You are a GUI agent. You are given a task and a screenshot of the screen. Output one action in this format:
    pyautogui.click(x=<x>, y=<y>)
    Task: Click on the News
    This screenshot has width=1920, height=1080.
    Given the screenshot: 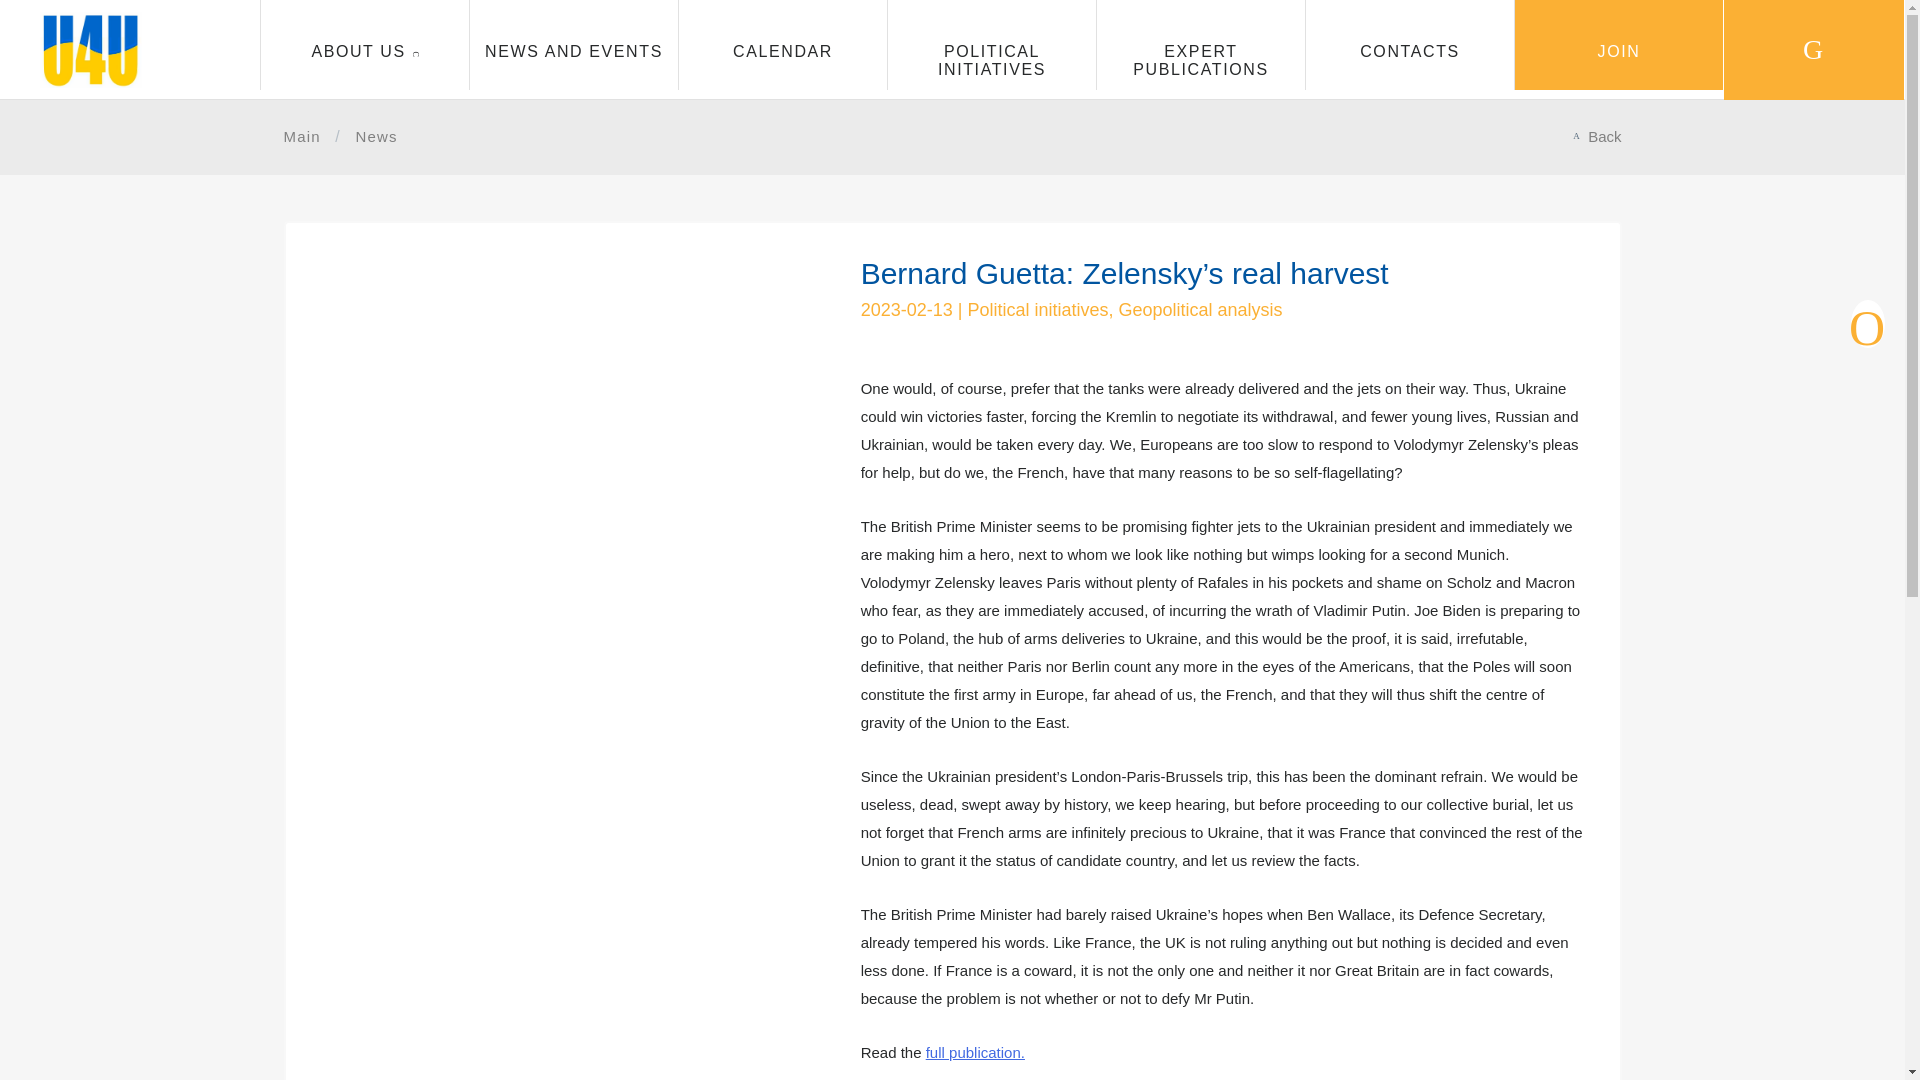 What is the action you would take?
    pyautogui.click(x=376, y=137)
    